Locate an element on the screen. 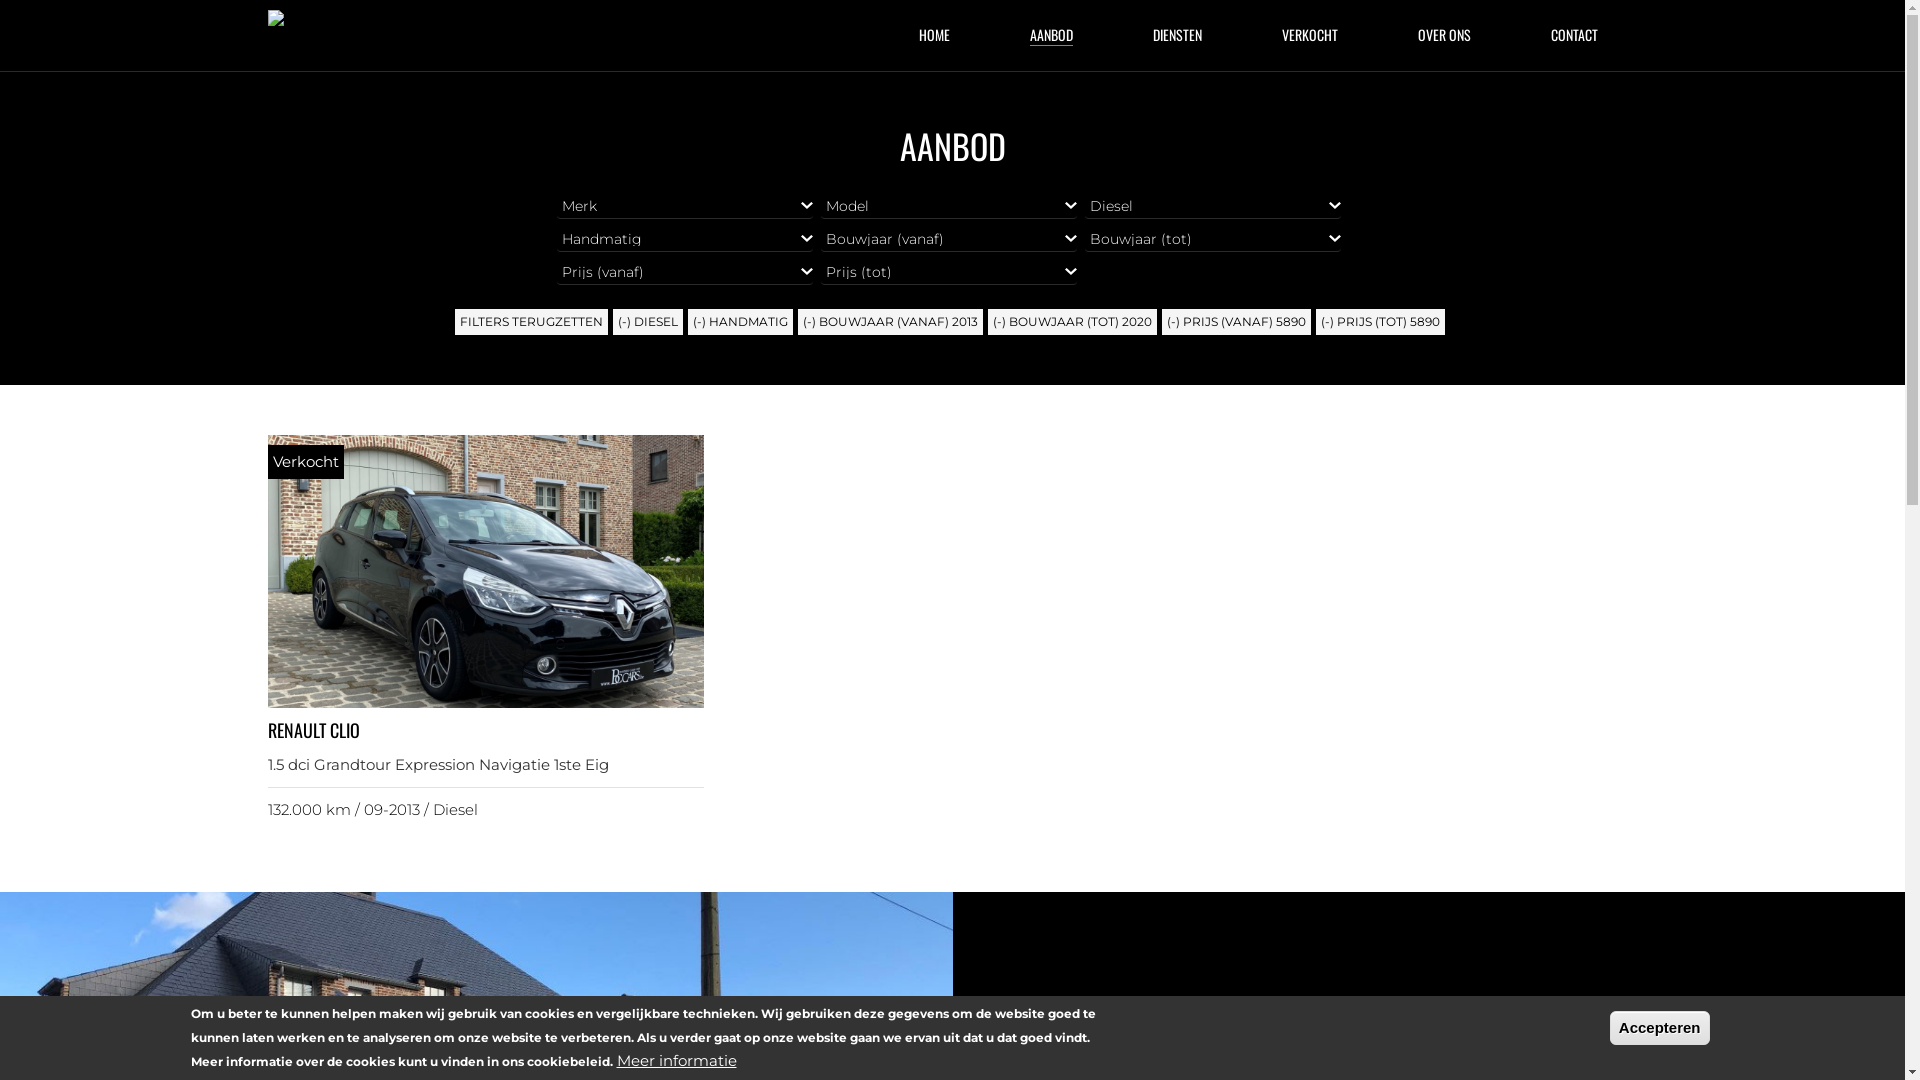 The height and width of the screenshot is (1080, 1920). AANBOD is located at coordinates (1052, 36).